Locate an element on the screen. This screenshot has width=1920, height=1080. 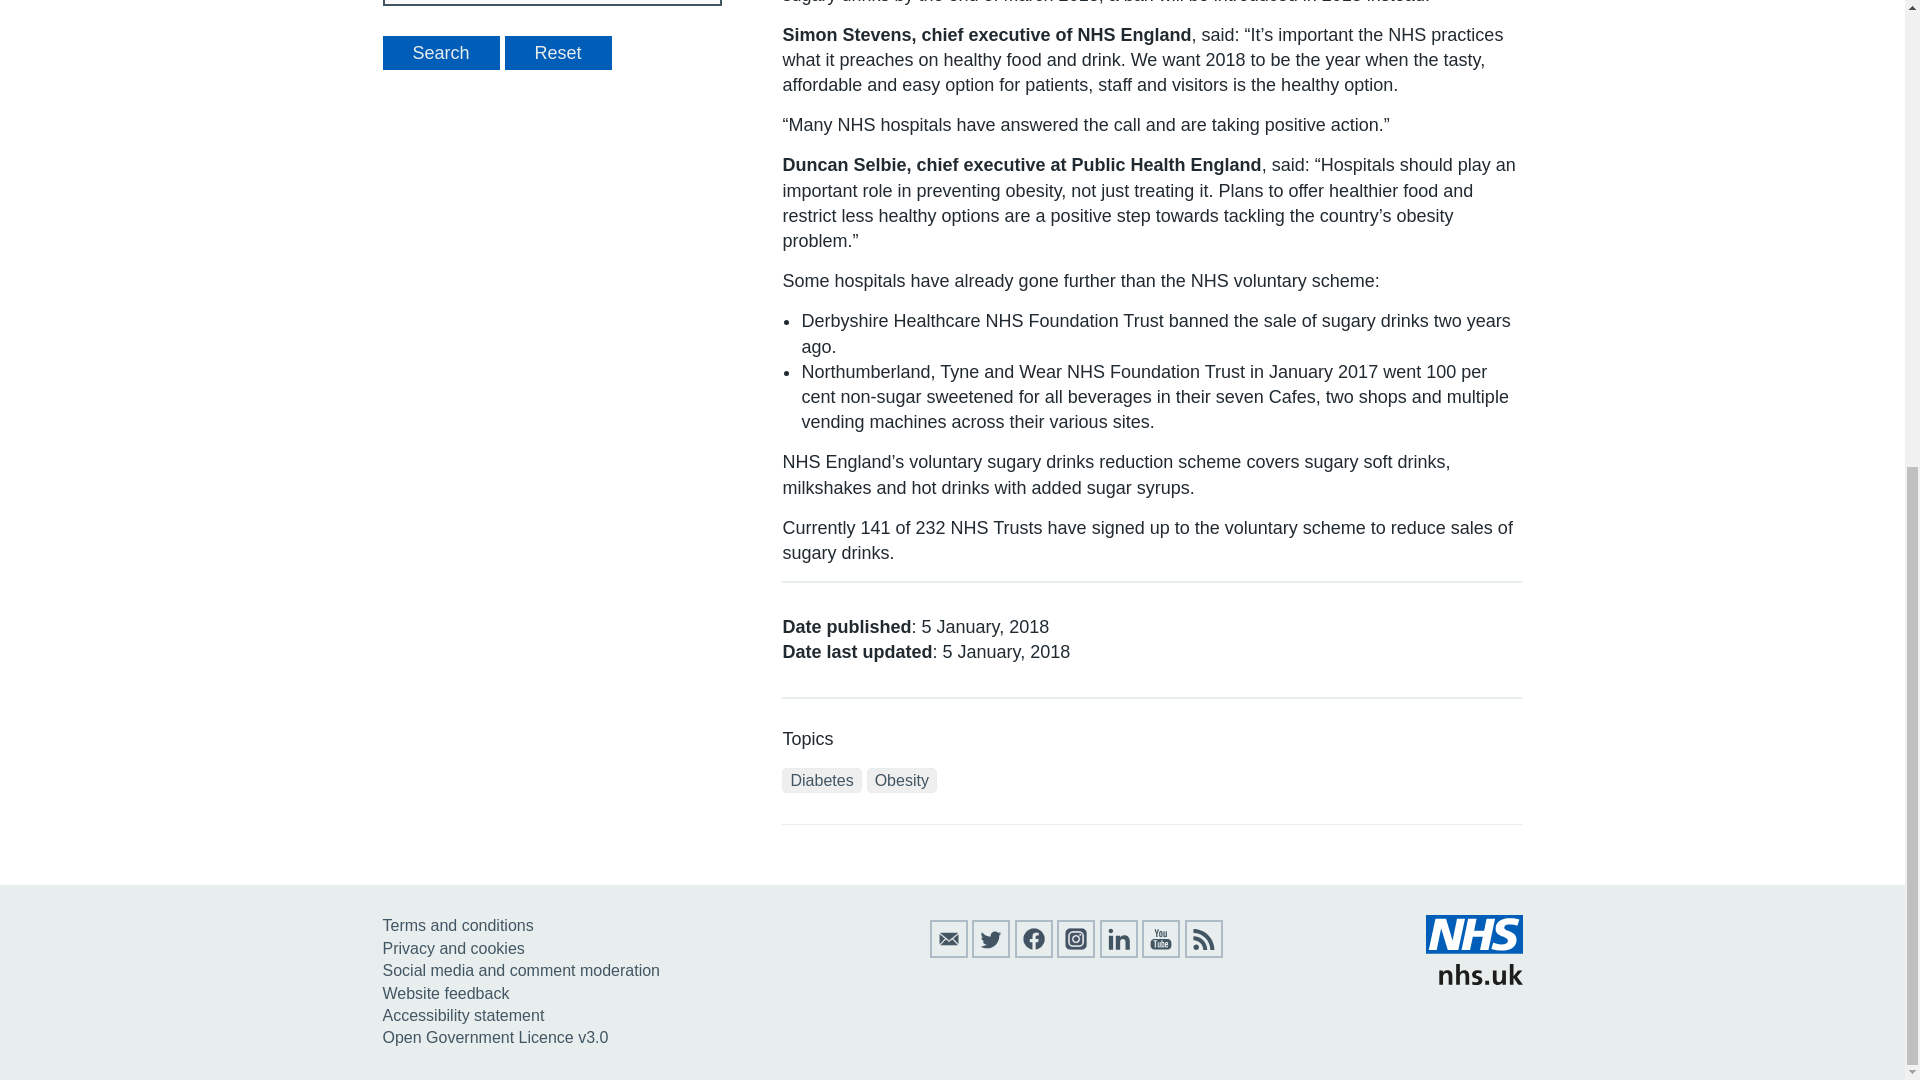
Privacy and cookies is located at coordinates (453, 948).